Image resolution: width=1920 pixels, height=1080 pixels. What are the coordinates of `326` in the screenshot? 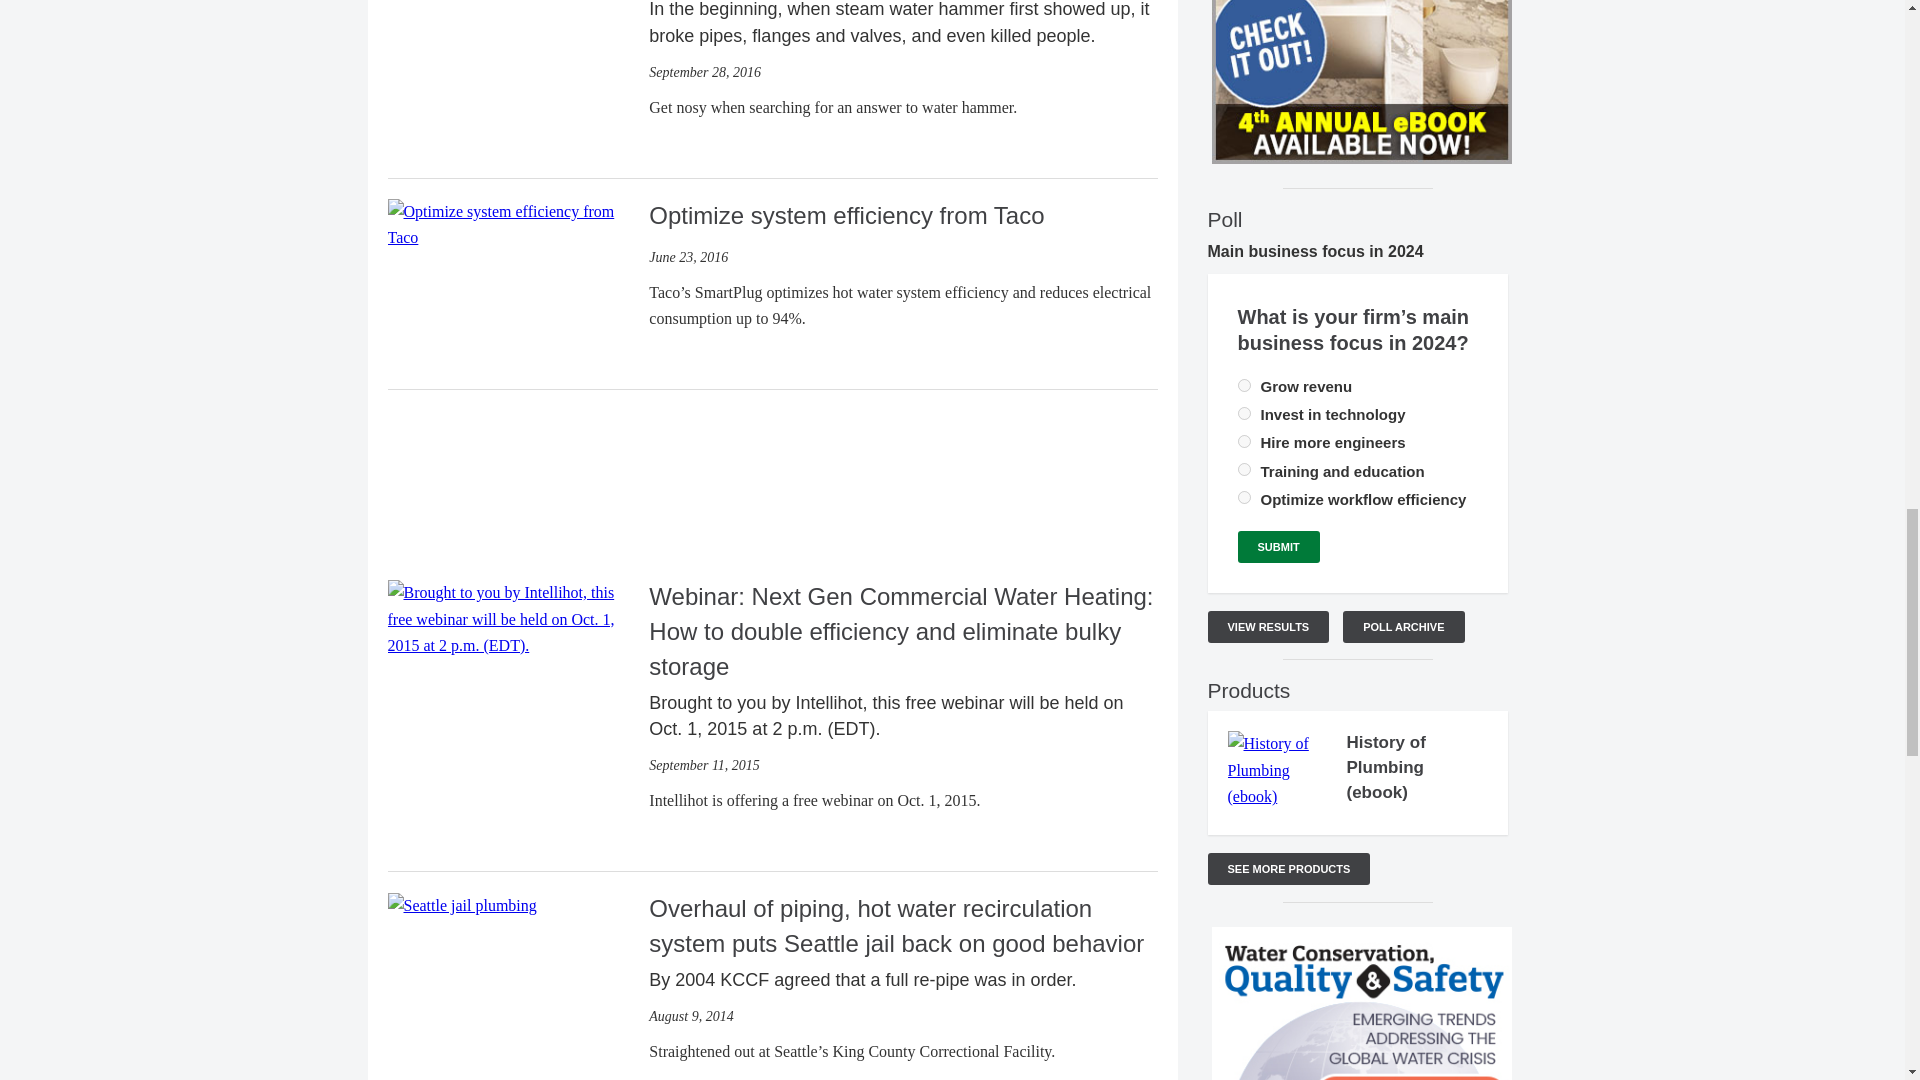 It's located at (1244, 442).